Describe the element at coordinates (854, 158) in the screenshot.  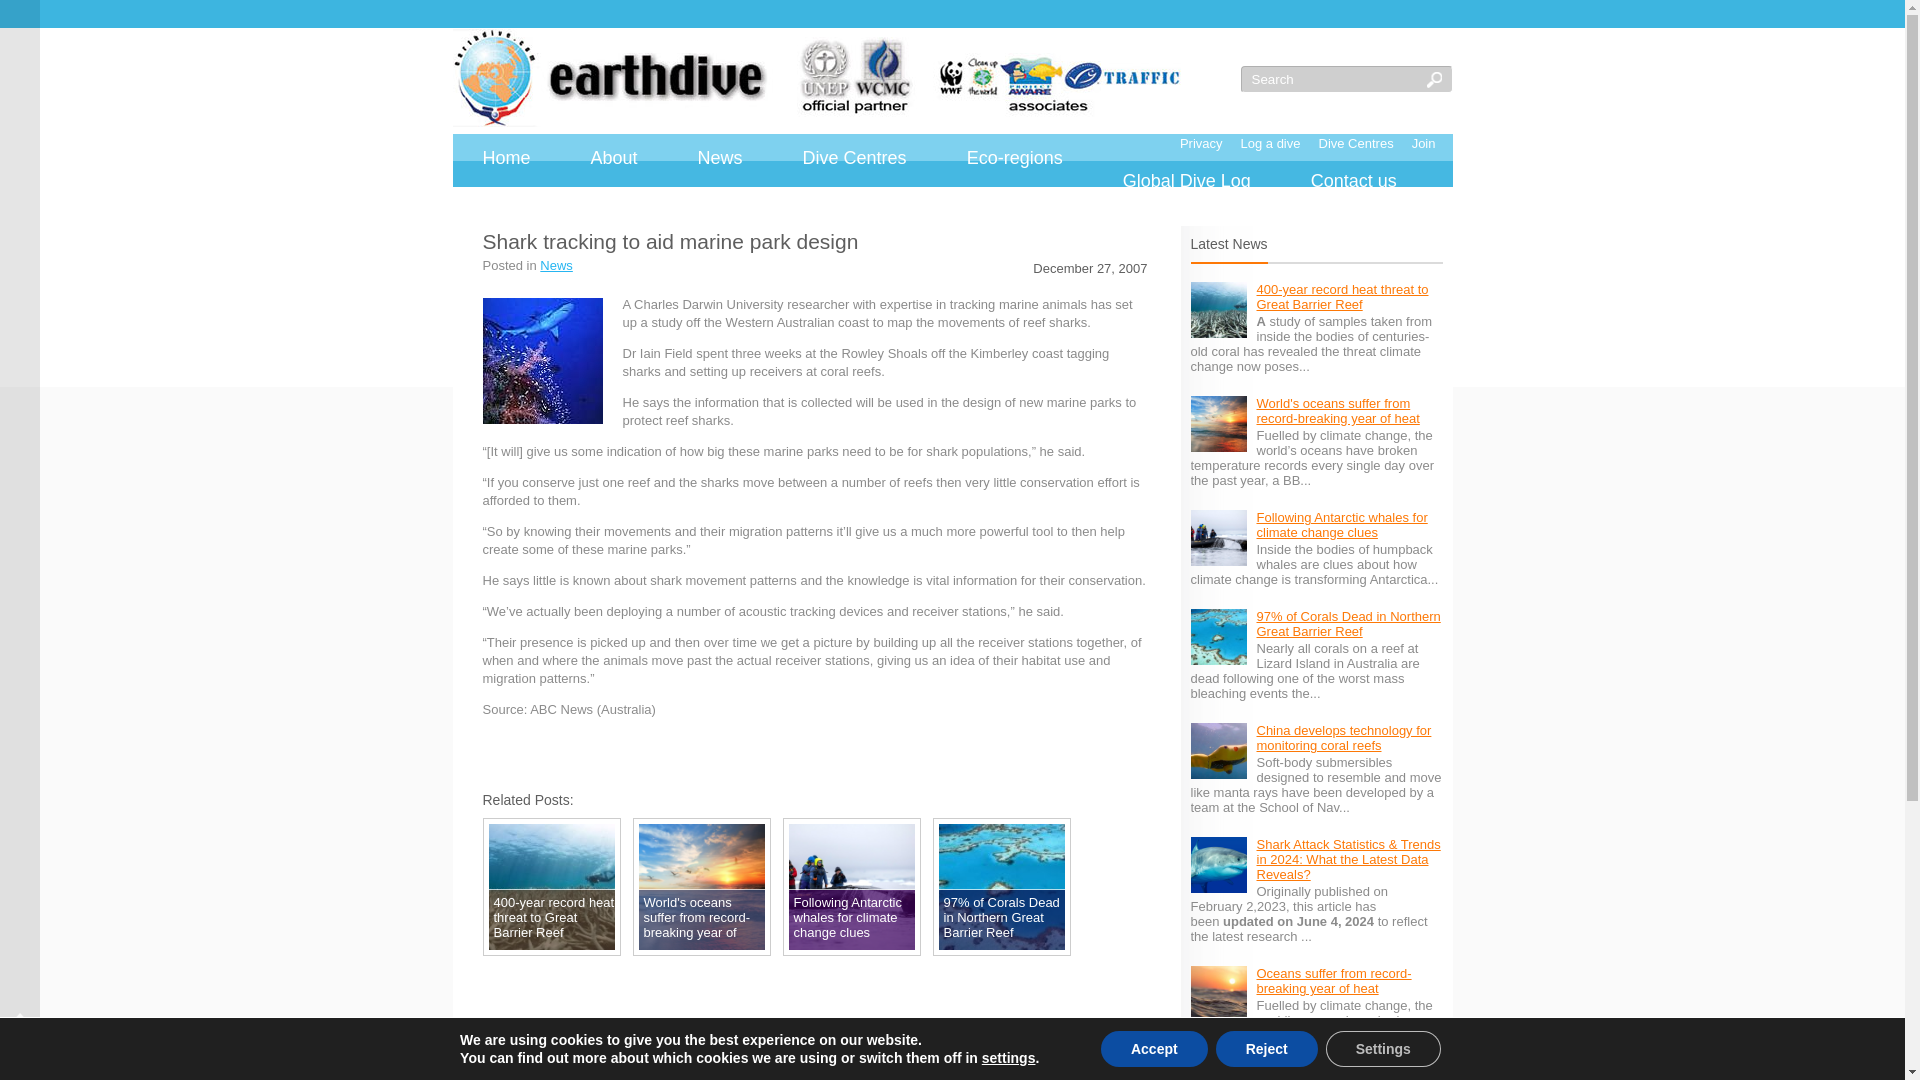
I see `Dive Centres` at that location.